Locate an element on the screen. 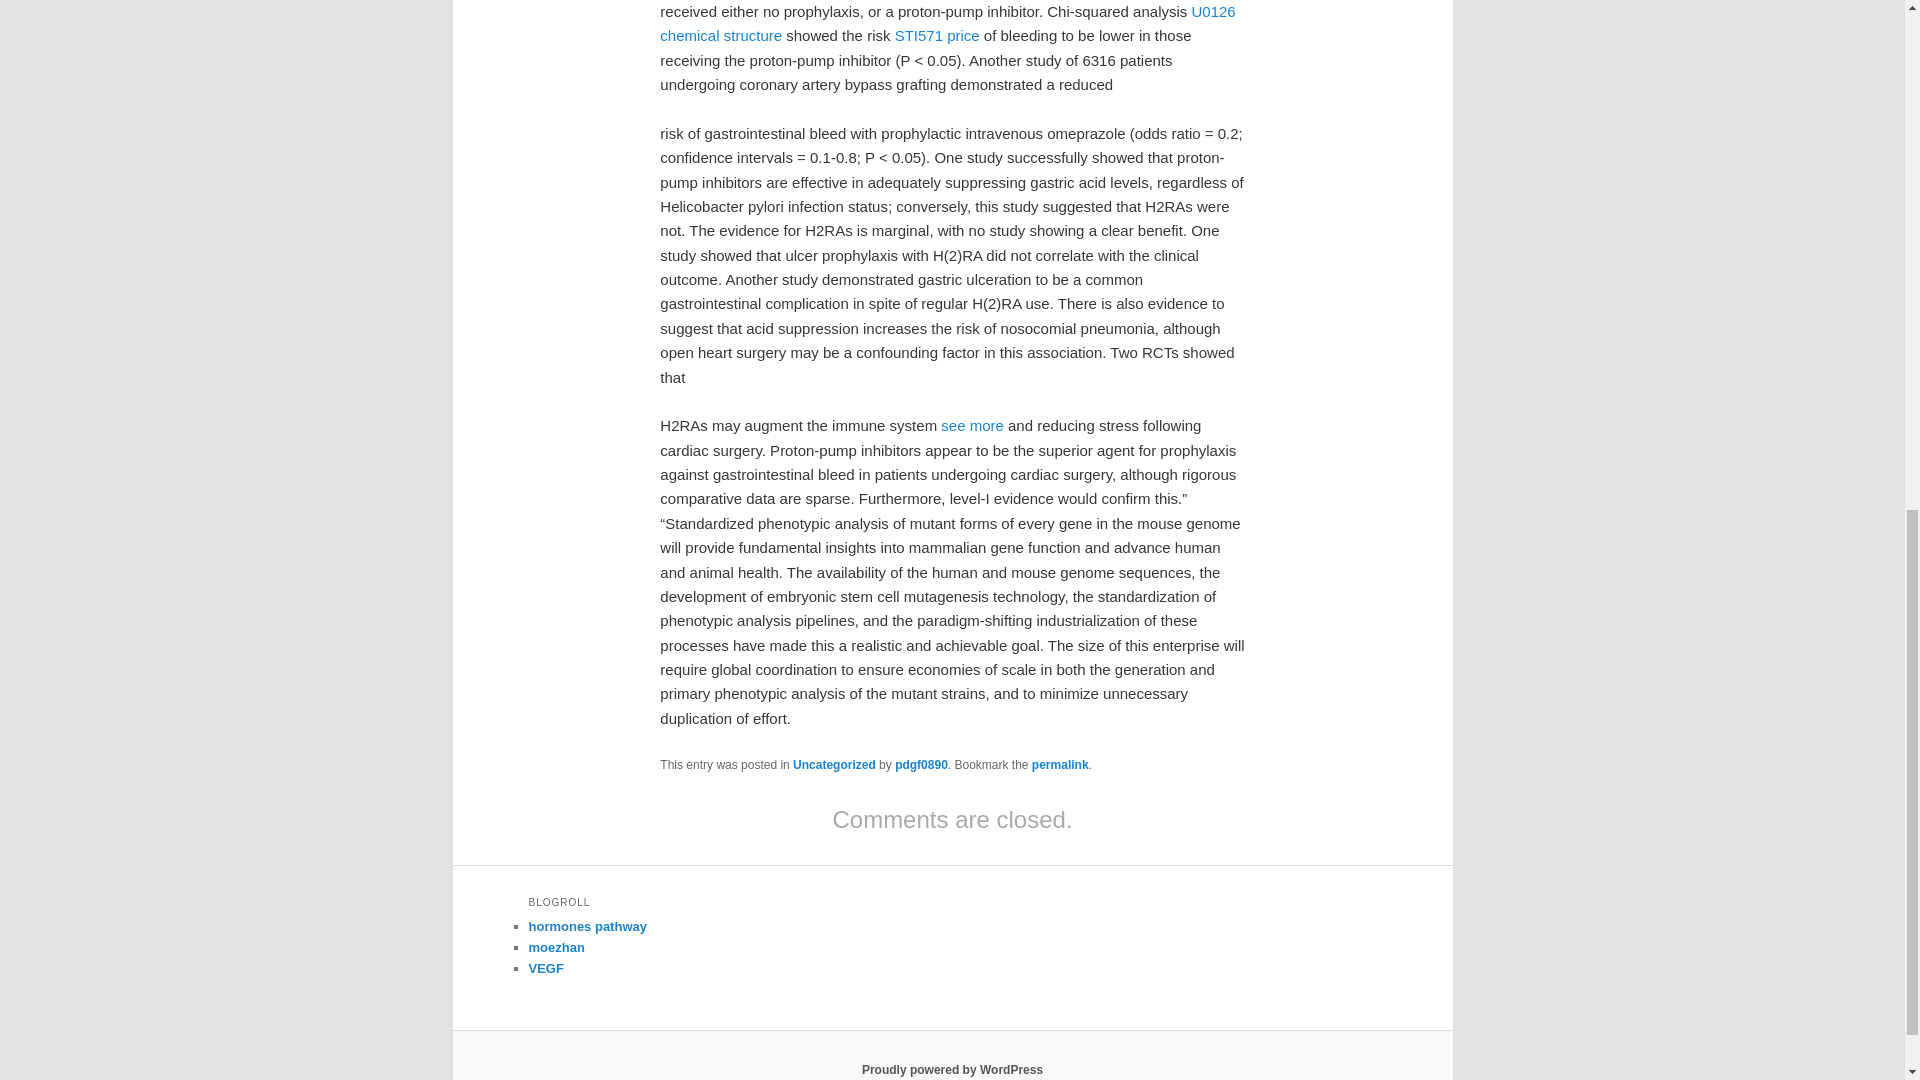 The width and height of the screenshot is (1920, 1080). VEGF is located at coordinates (545, 968).